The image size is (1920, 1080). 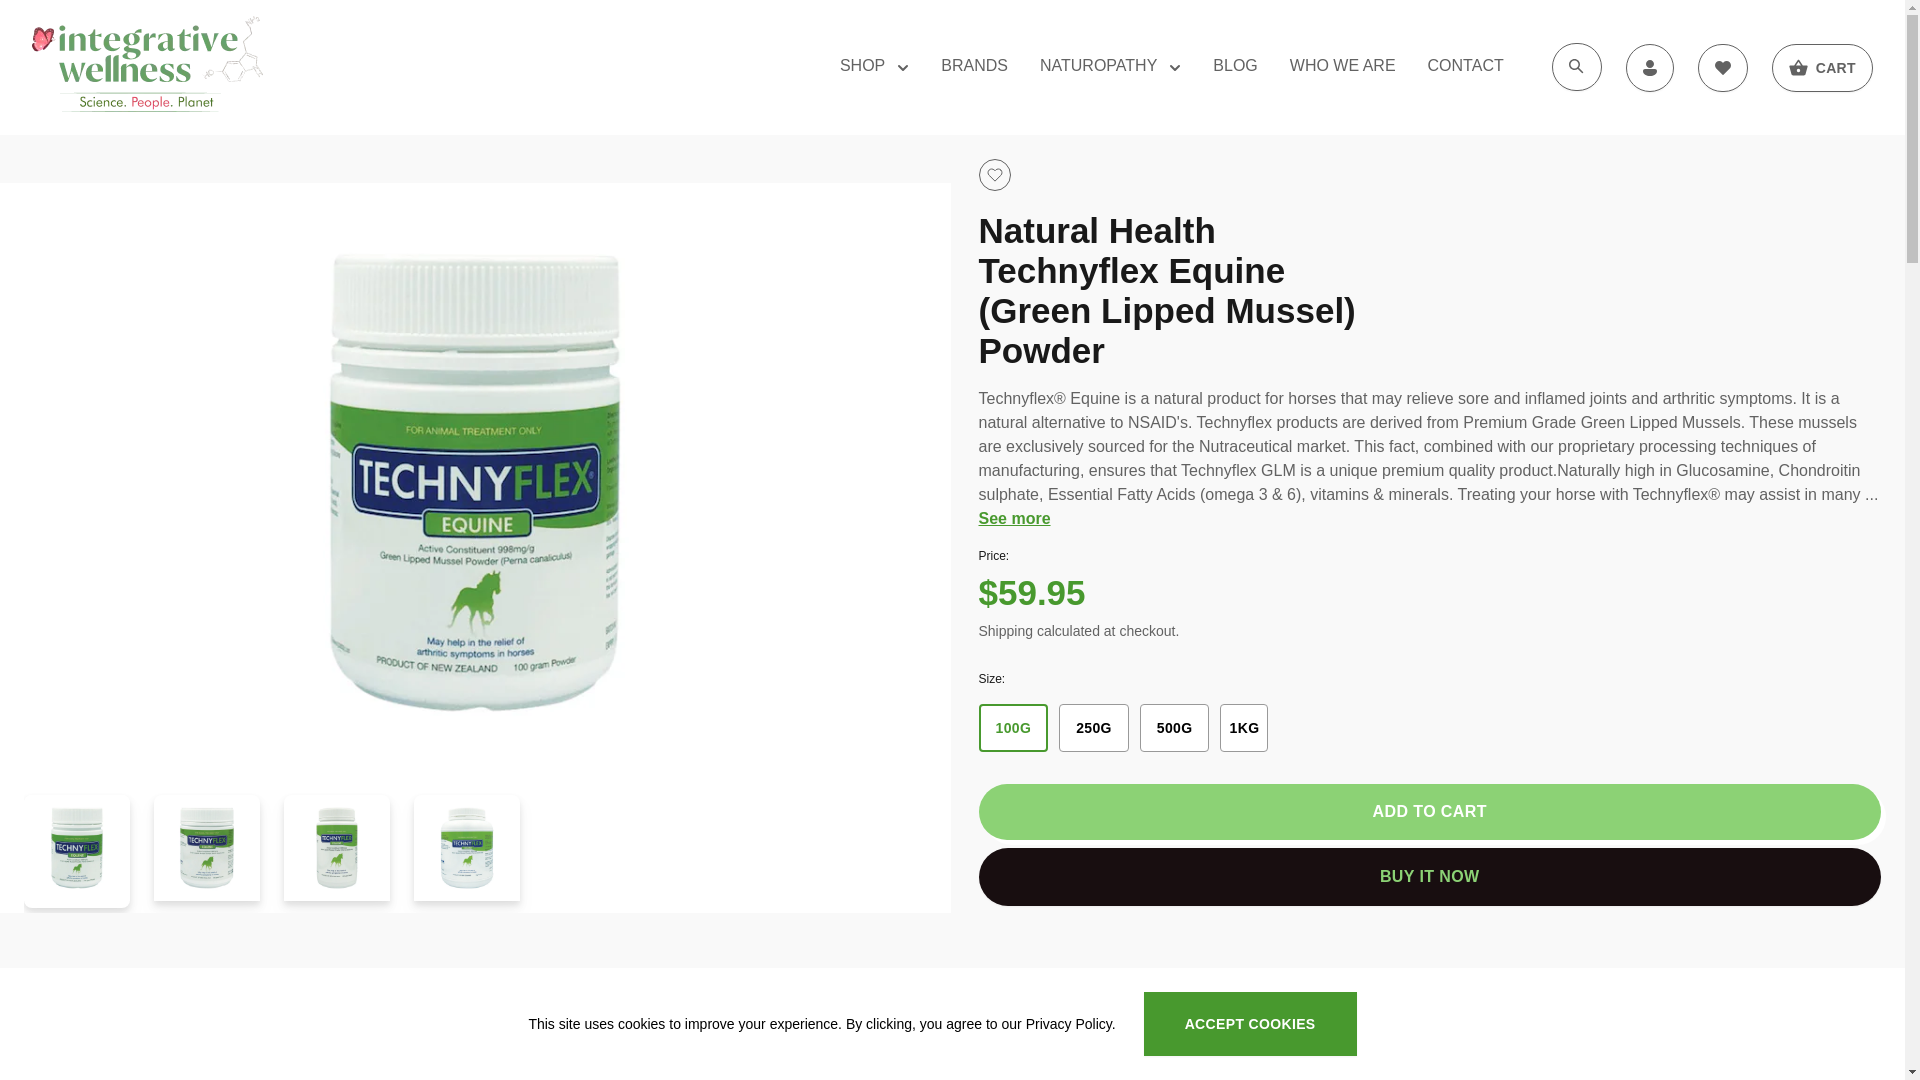 What do you see at coordinates (1110, 68) in the screenshot?
I see `NATUROPATHY` at bounding box center [1110, 68].